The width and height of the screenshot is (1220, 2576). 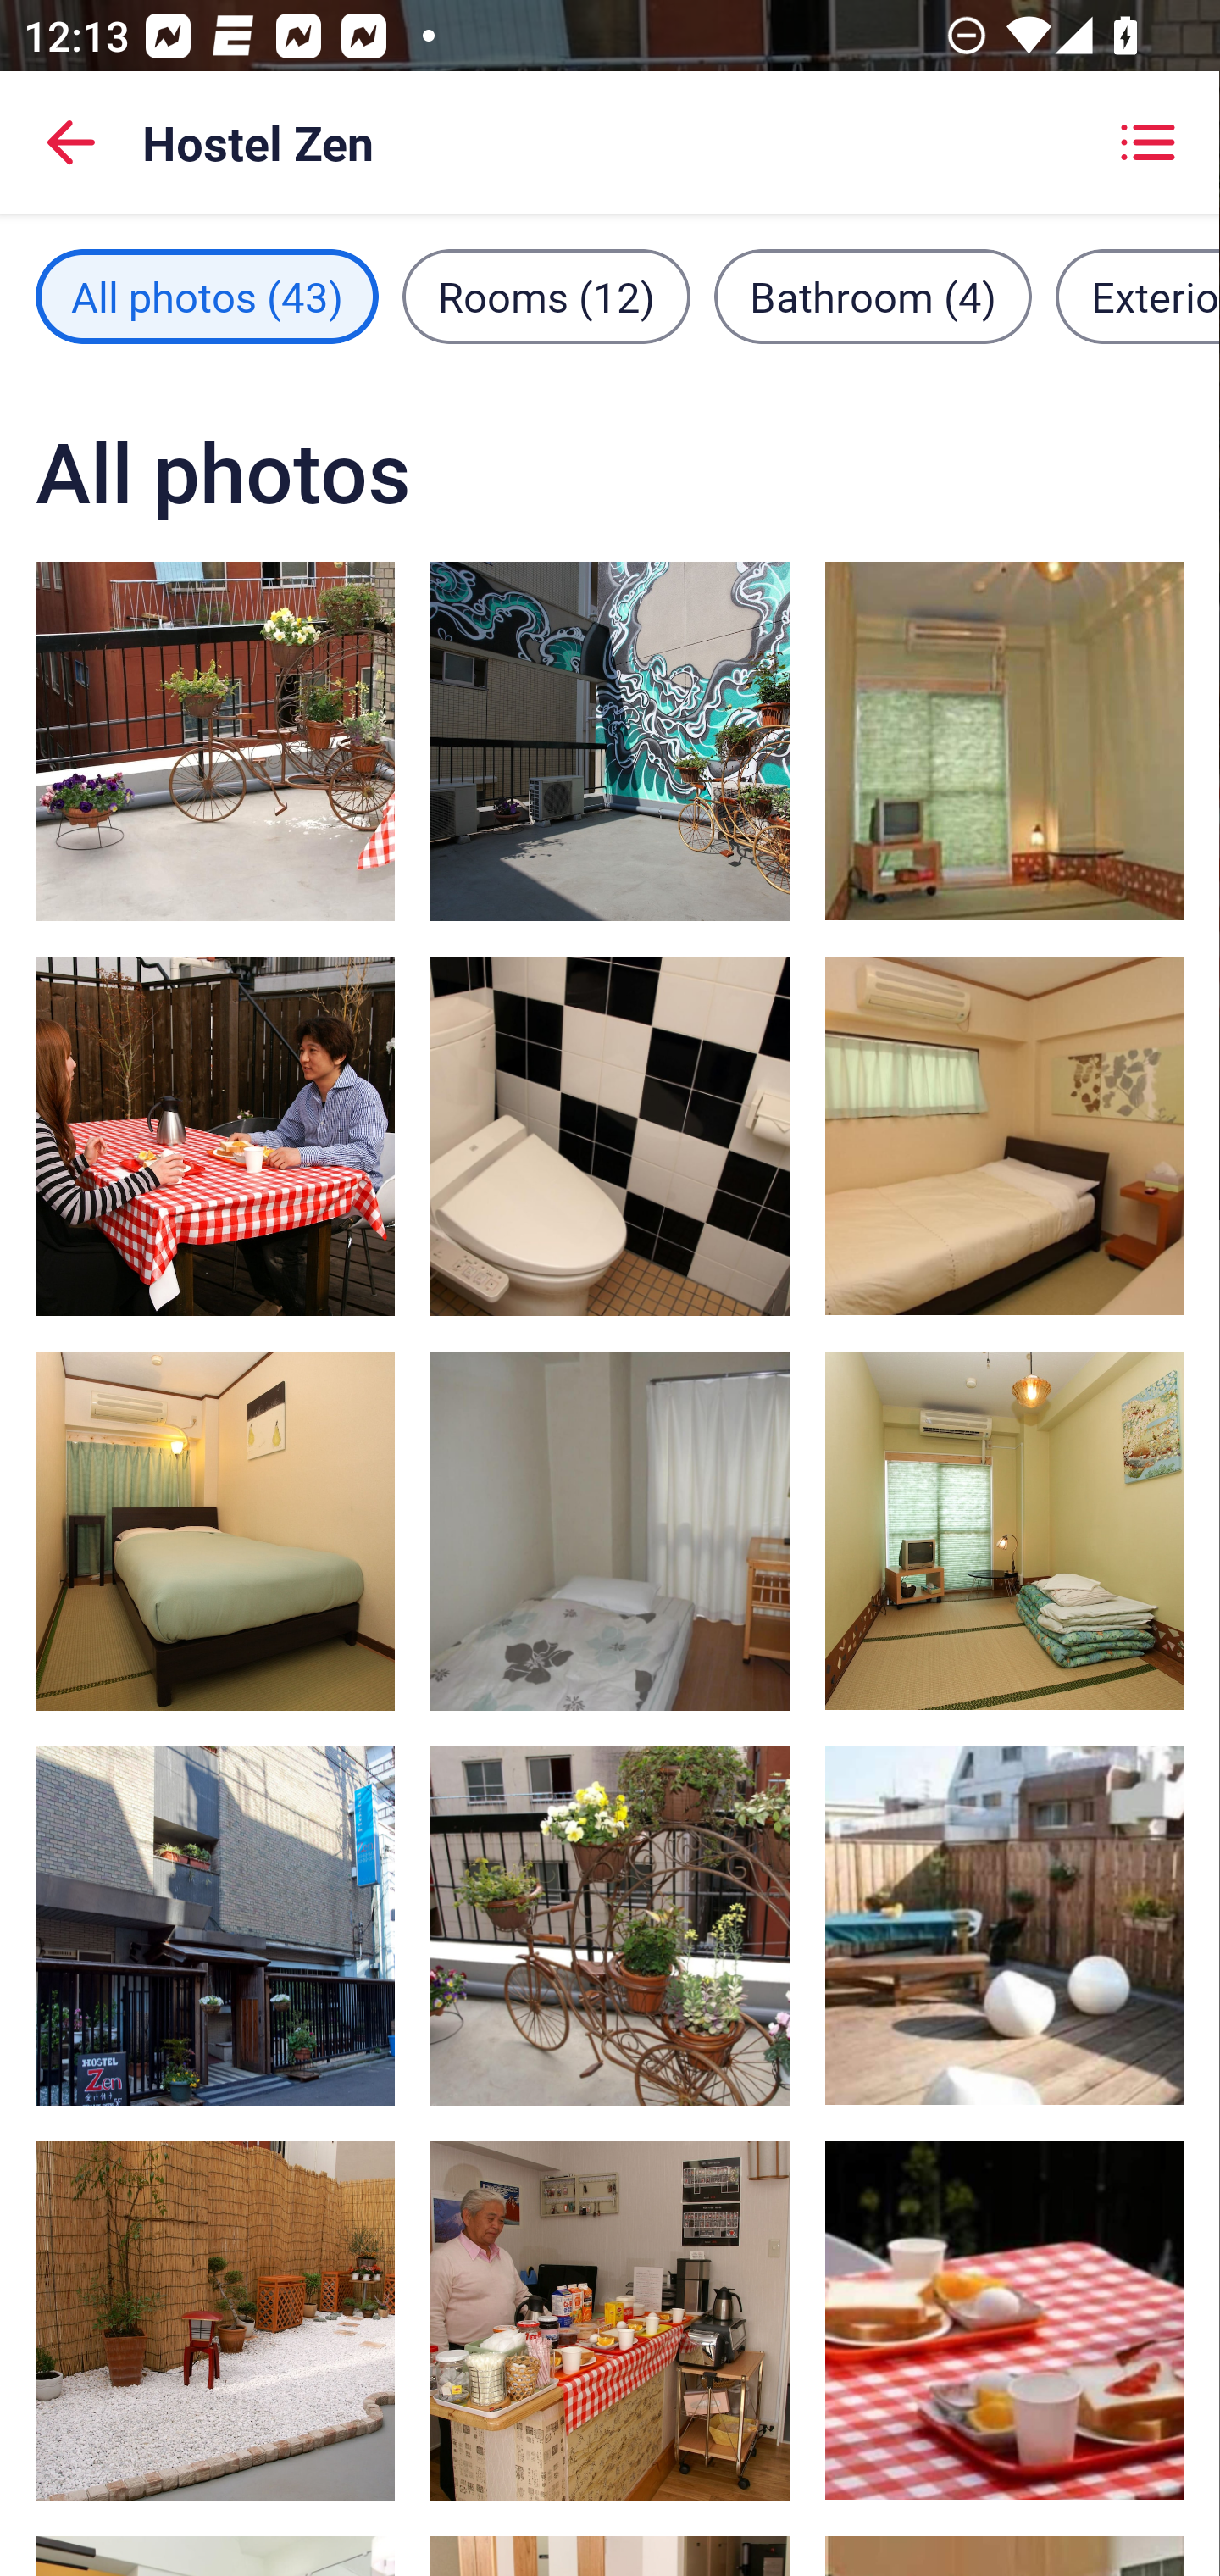 I want to click on Breakfast area, image, so click(x=215, y=1135).